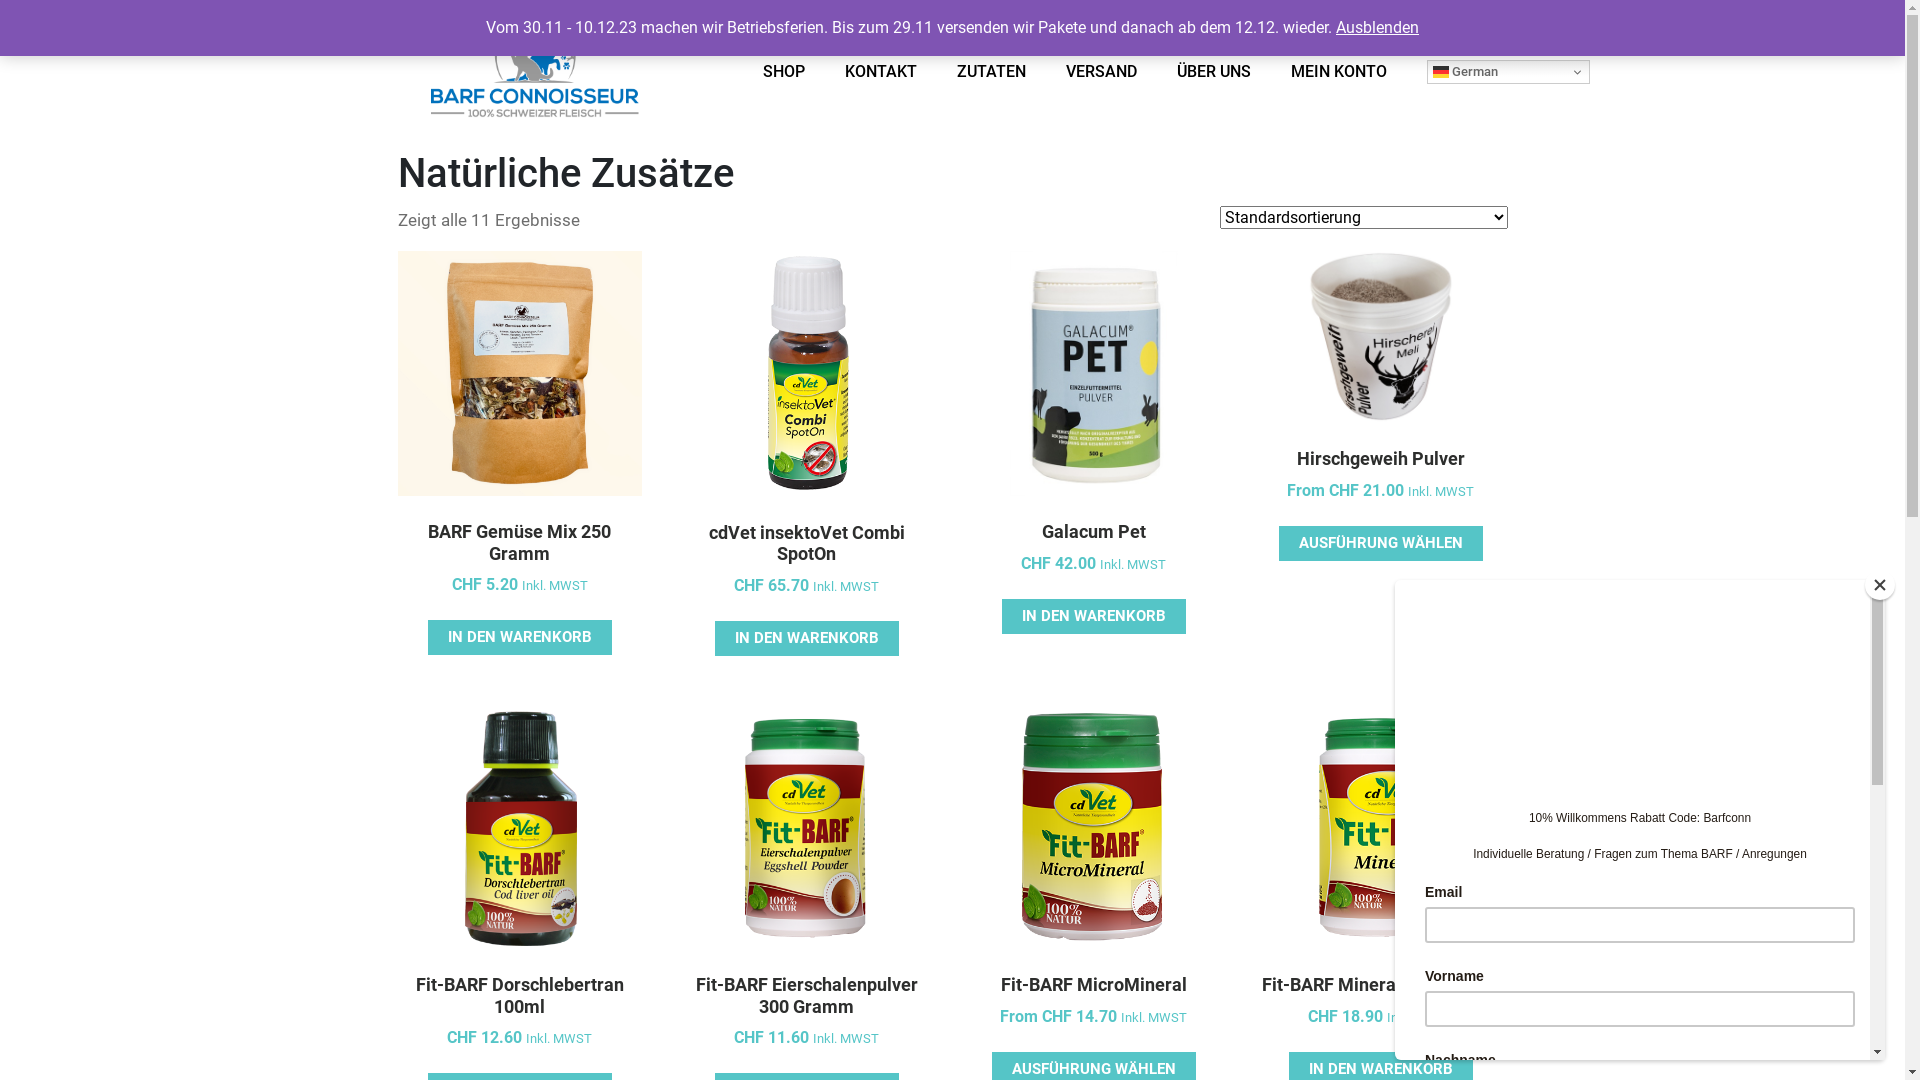 This screenshot has height=1080, width=1920. I want to click on Fit-BARF Mineral 300 Gramm
CHF 18.90 Inkl. MWST, so click(1380, 891).